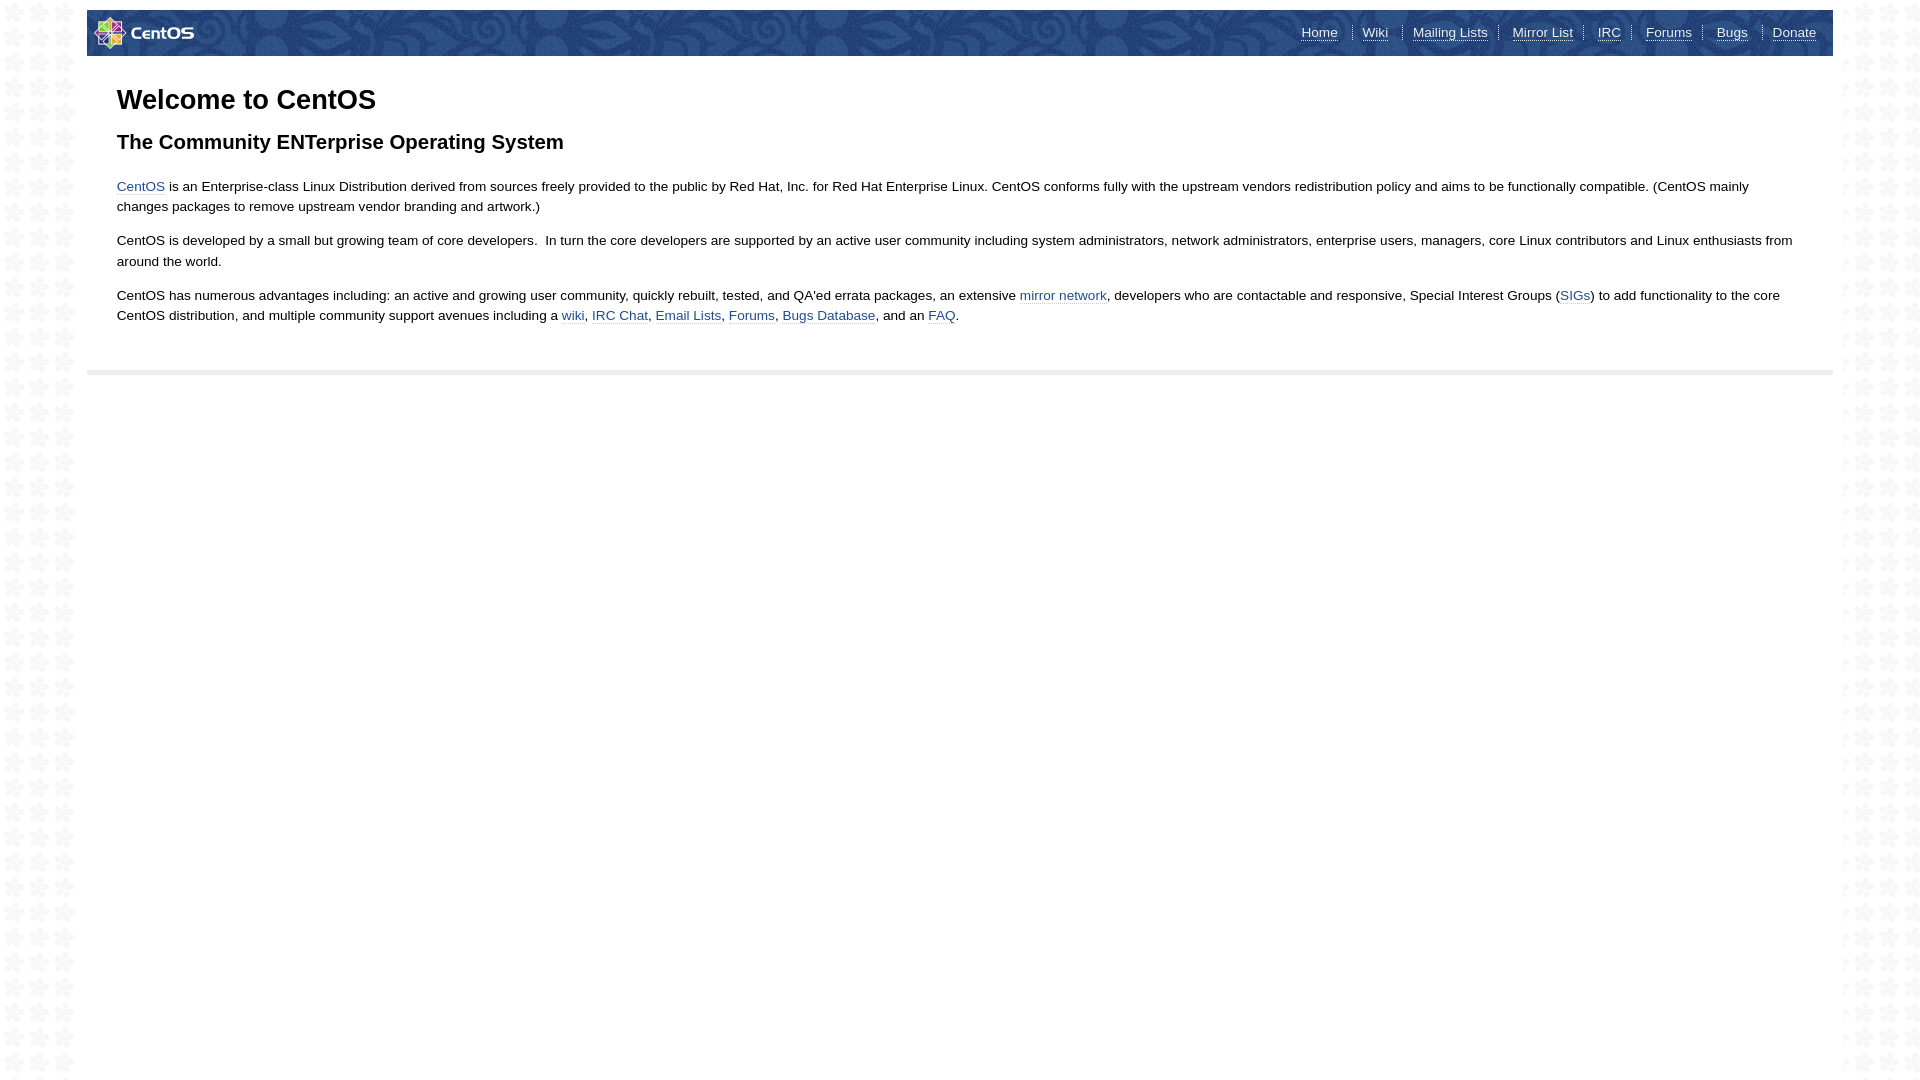 Image resolution: width=1920 pixels, height=1080 pixels. What do you see at coordinates (1795, 33) in the screenshot?
I see `Donate` at bounding box center [1795, 33].